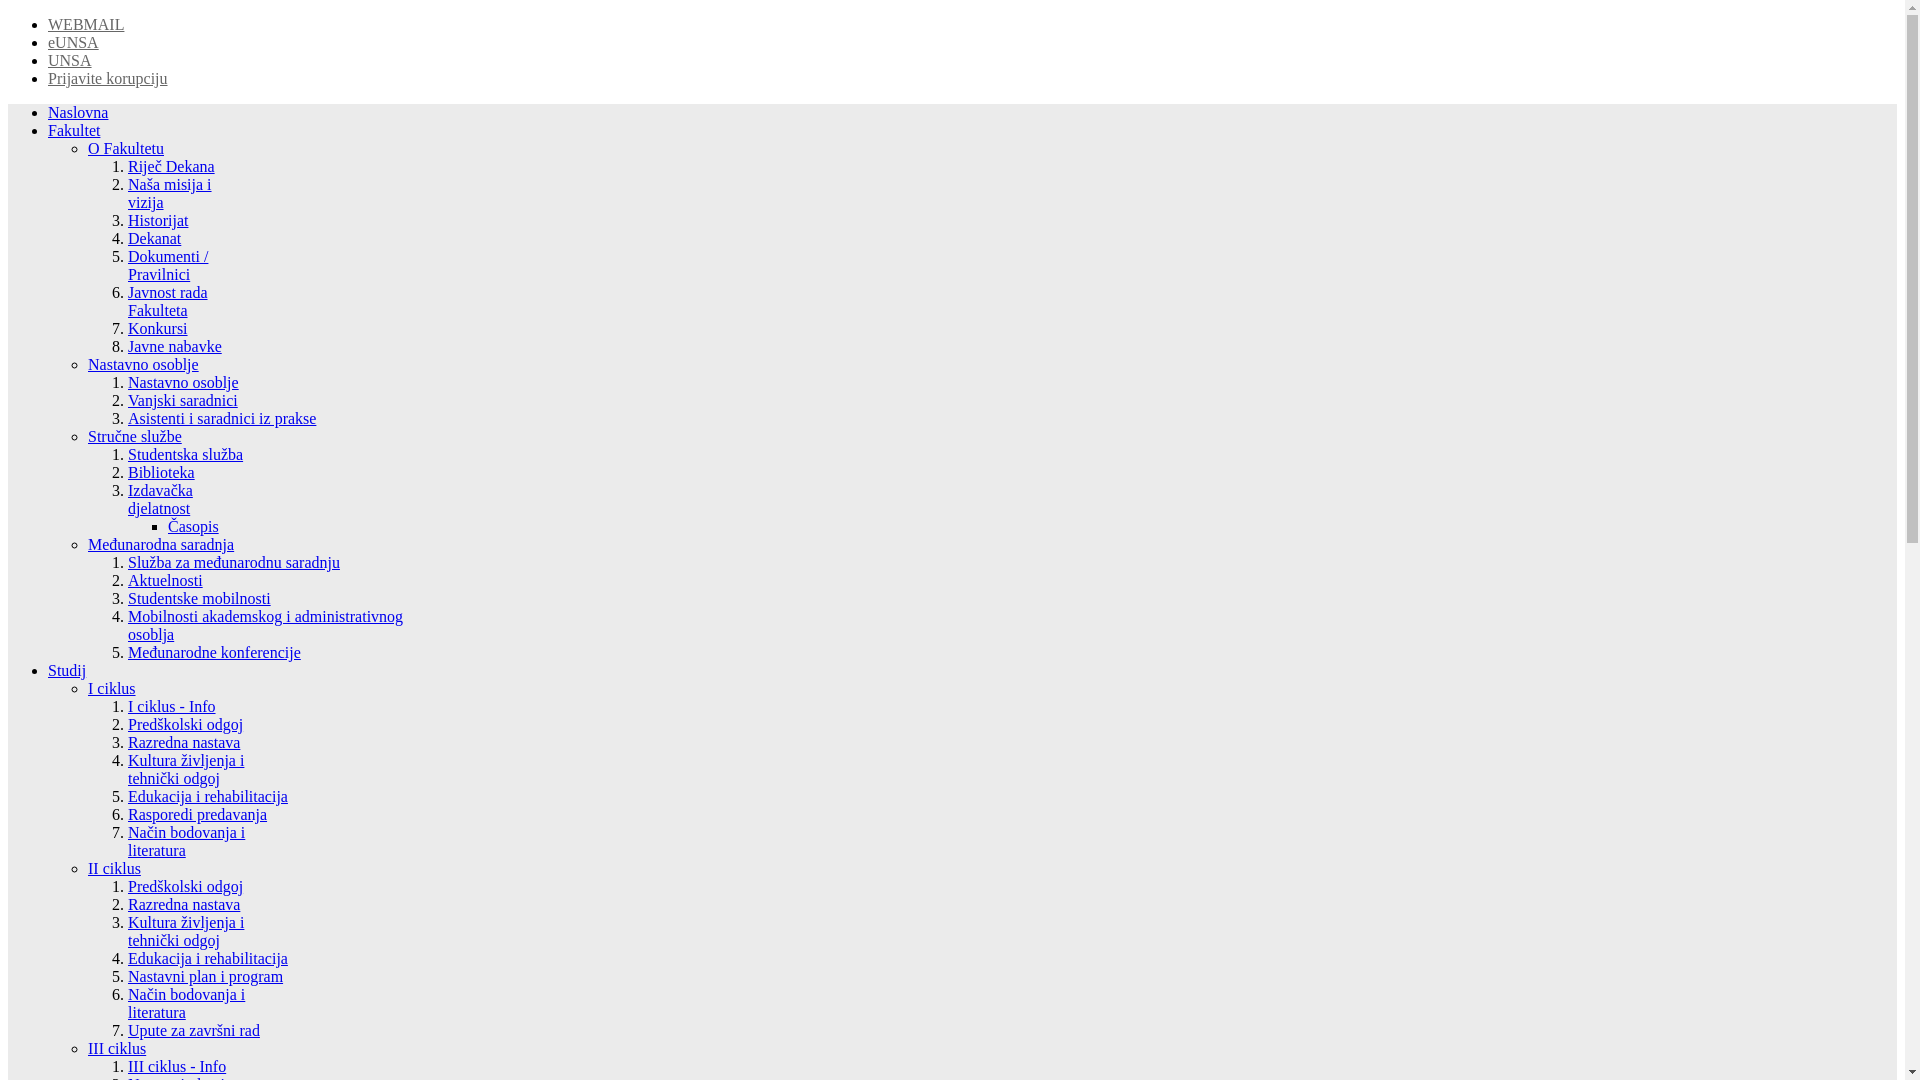  Describe the element at coordinates (172, 706) in the screenshot. I see `I ciklus - Info` at that location.